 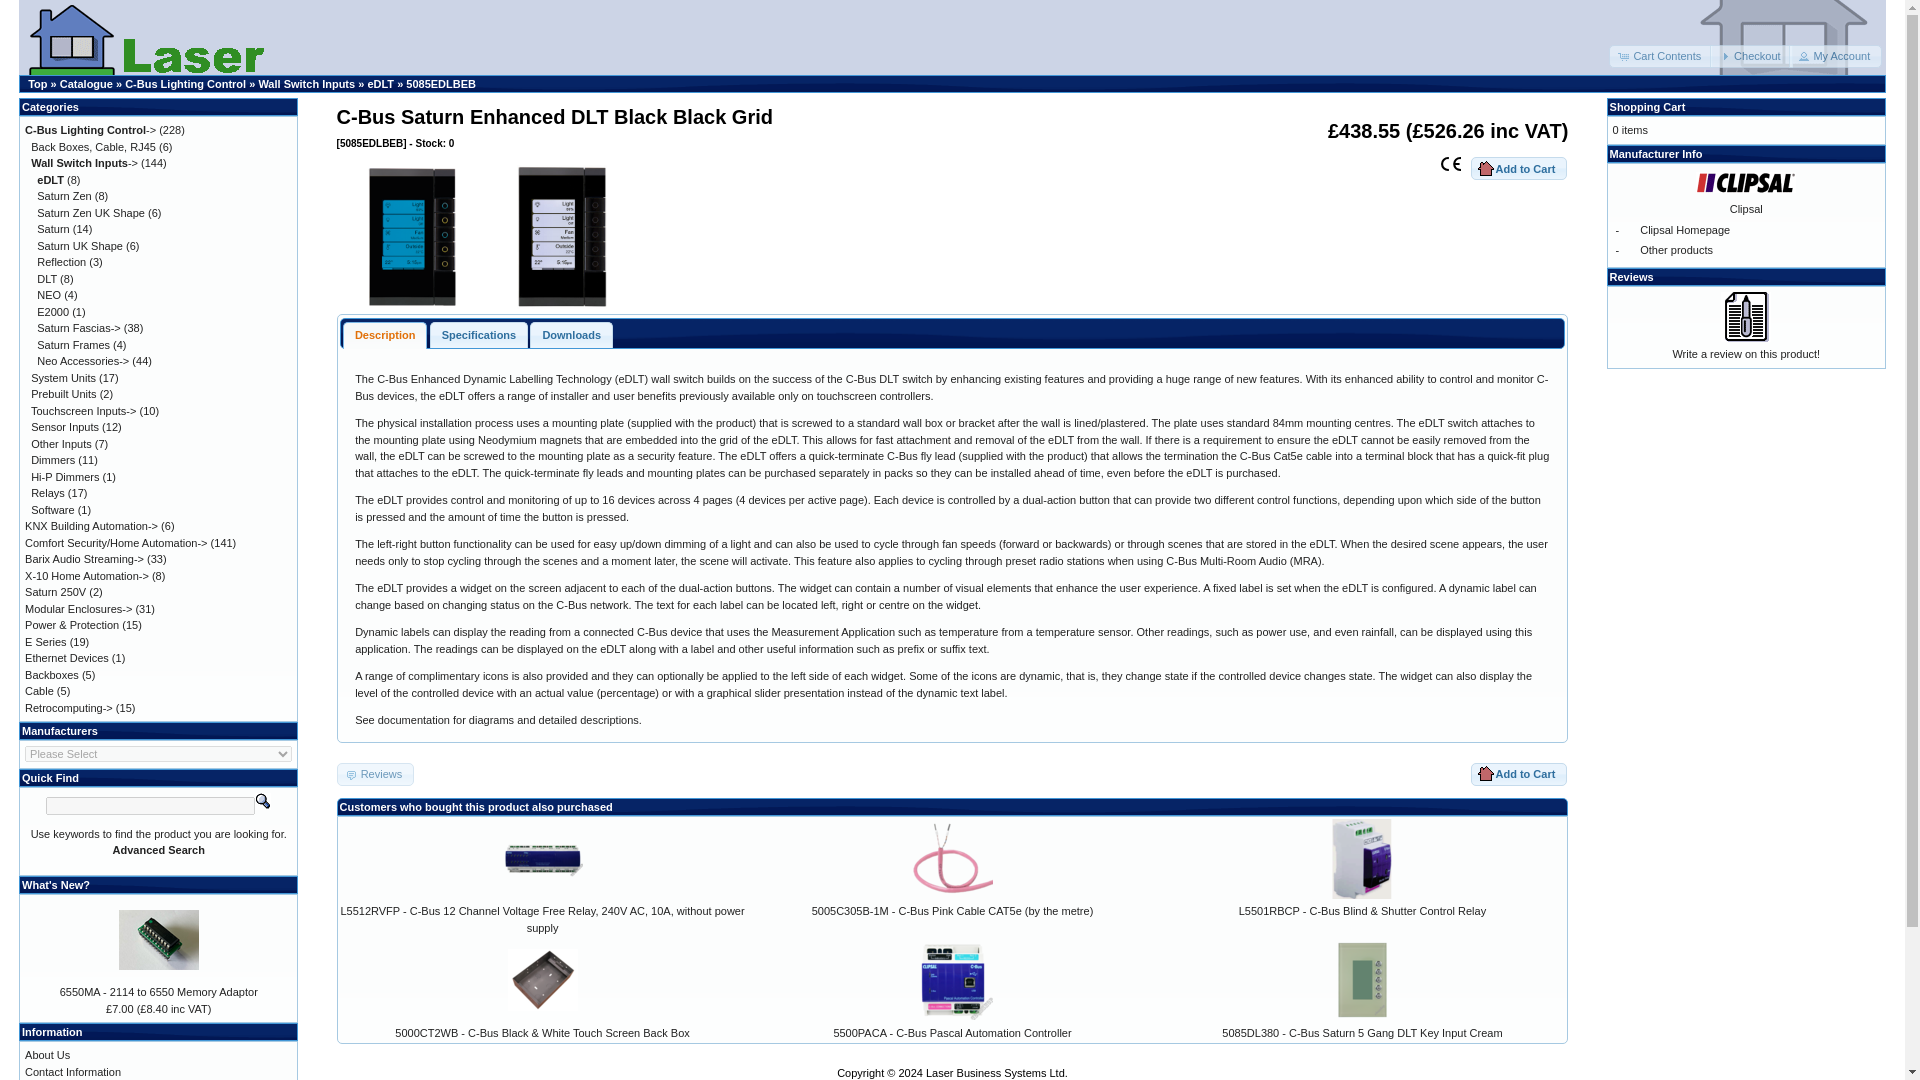 What do you see at coordinates (86, 83) in the screenshot?
I see `Catalogue` at bounding box center [86, 83].